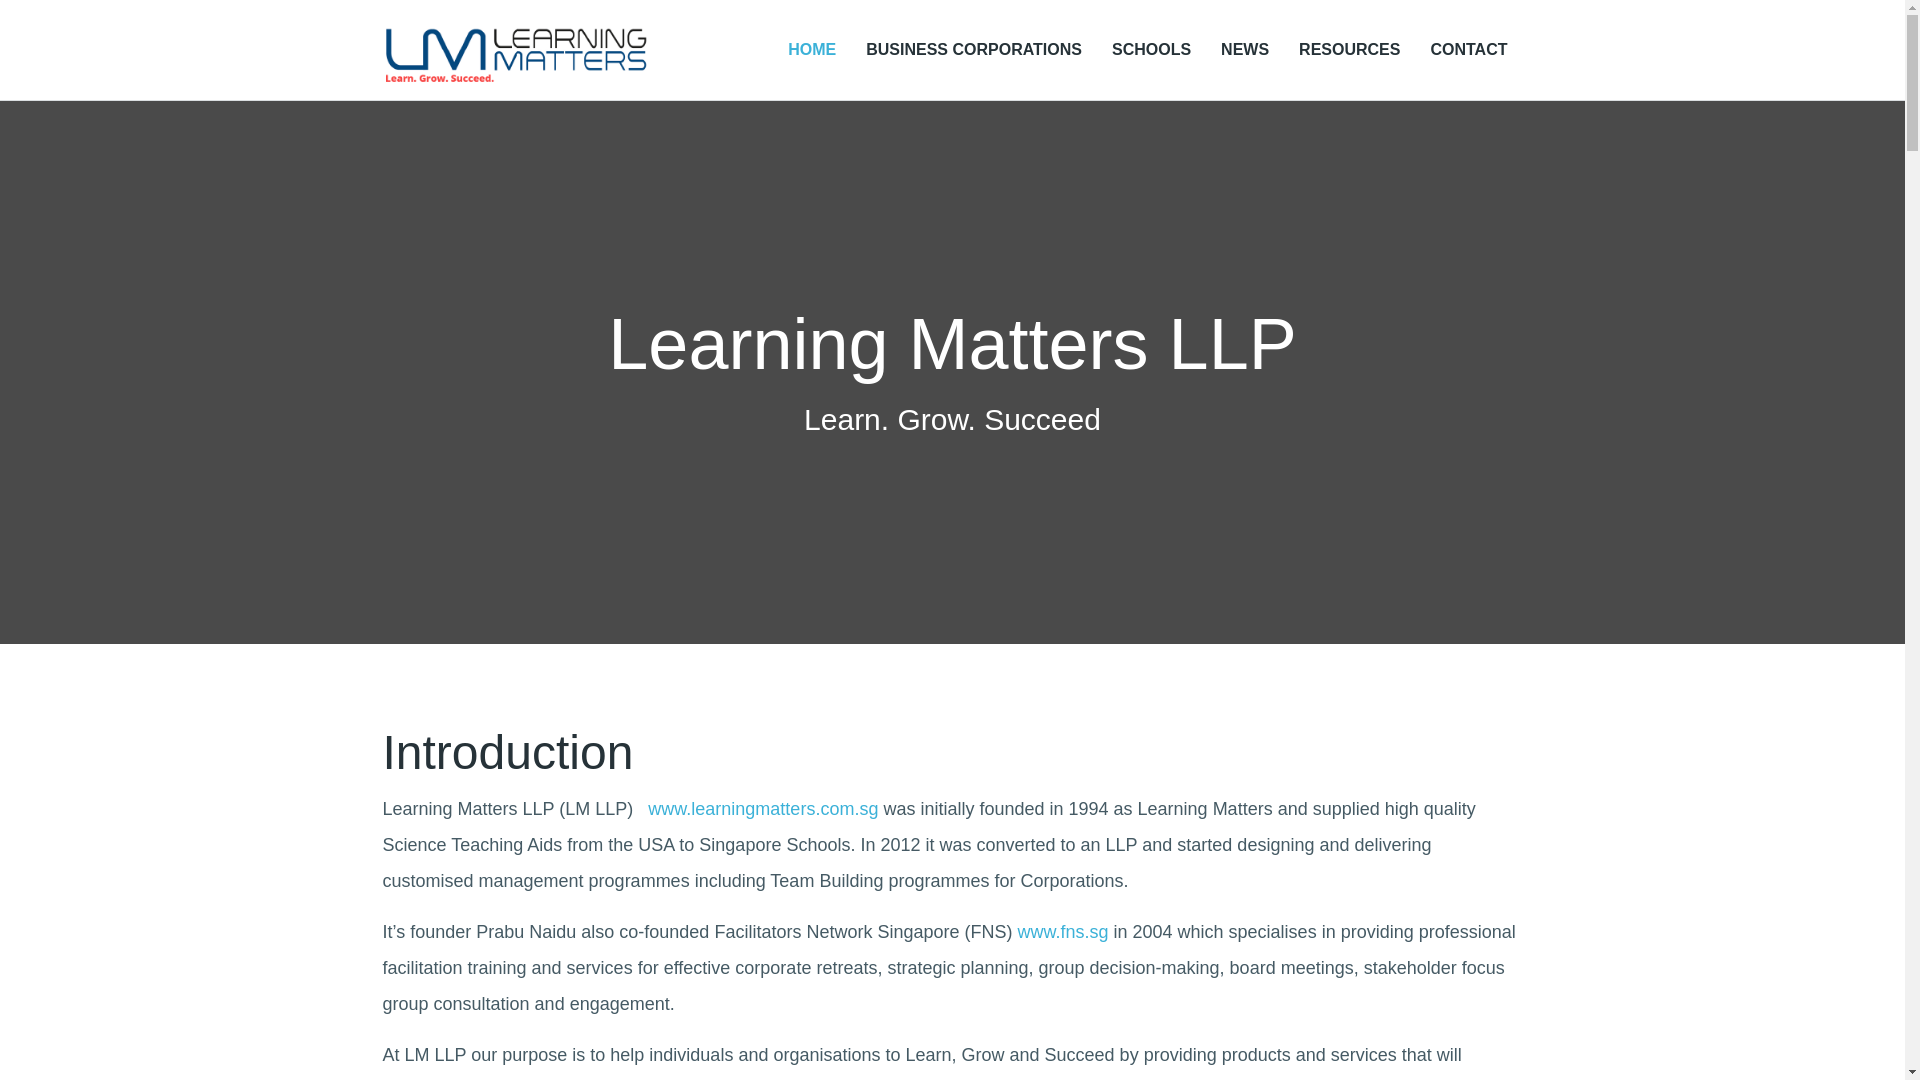 This screenshot has width=1920, height=1080. What do you see at coordinates (1354, 49) in the screenshot?
I see `RESOURCES` at bounding box center [1354, 49].